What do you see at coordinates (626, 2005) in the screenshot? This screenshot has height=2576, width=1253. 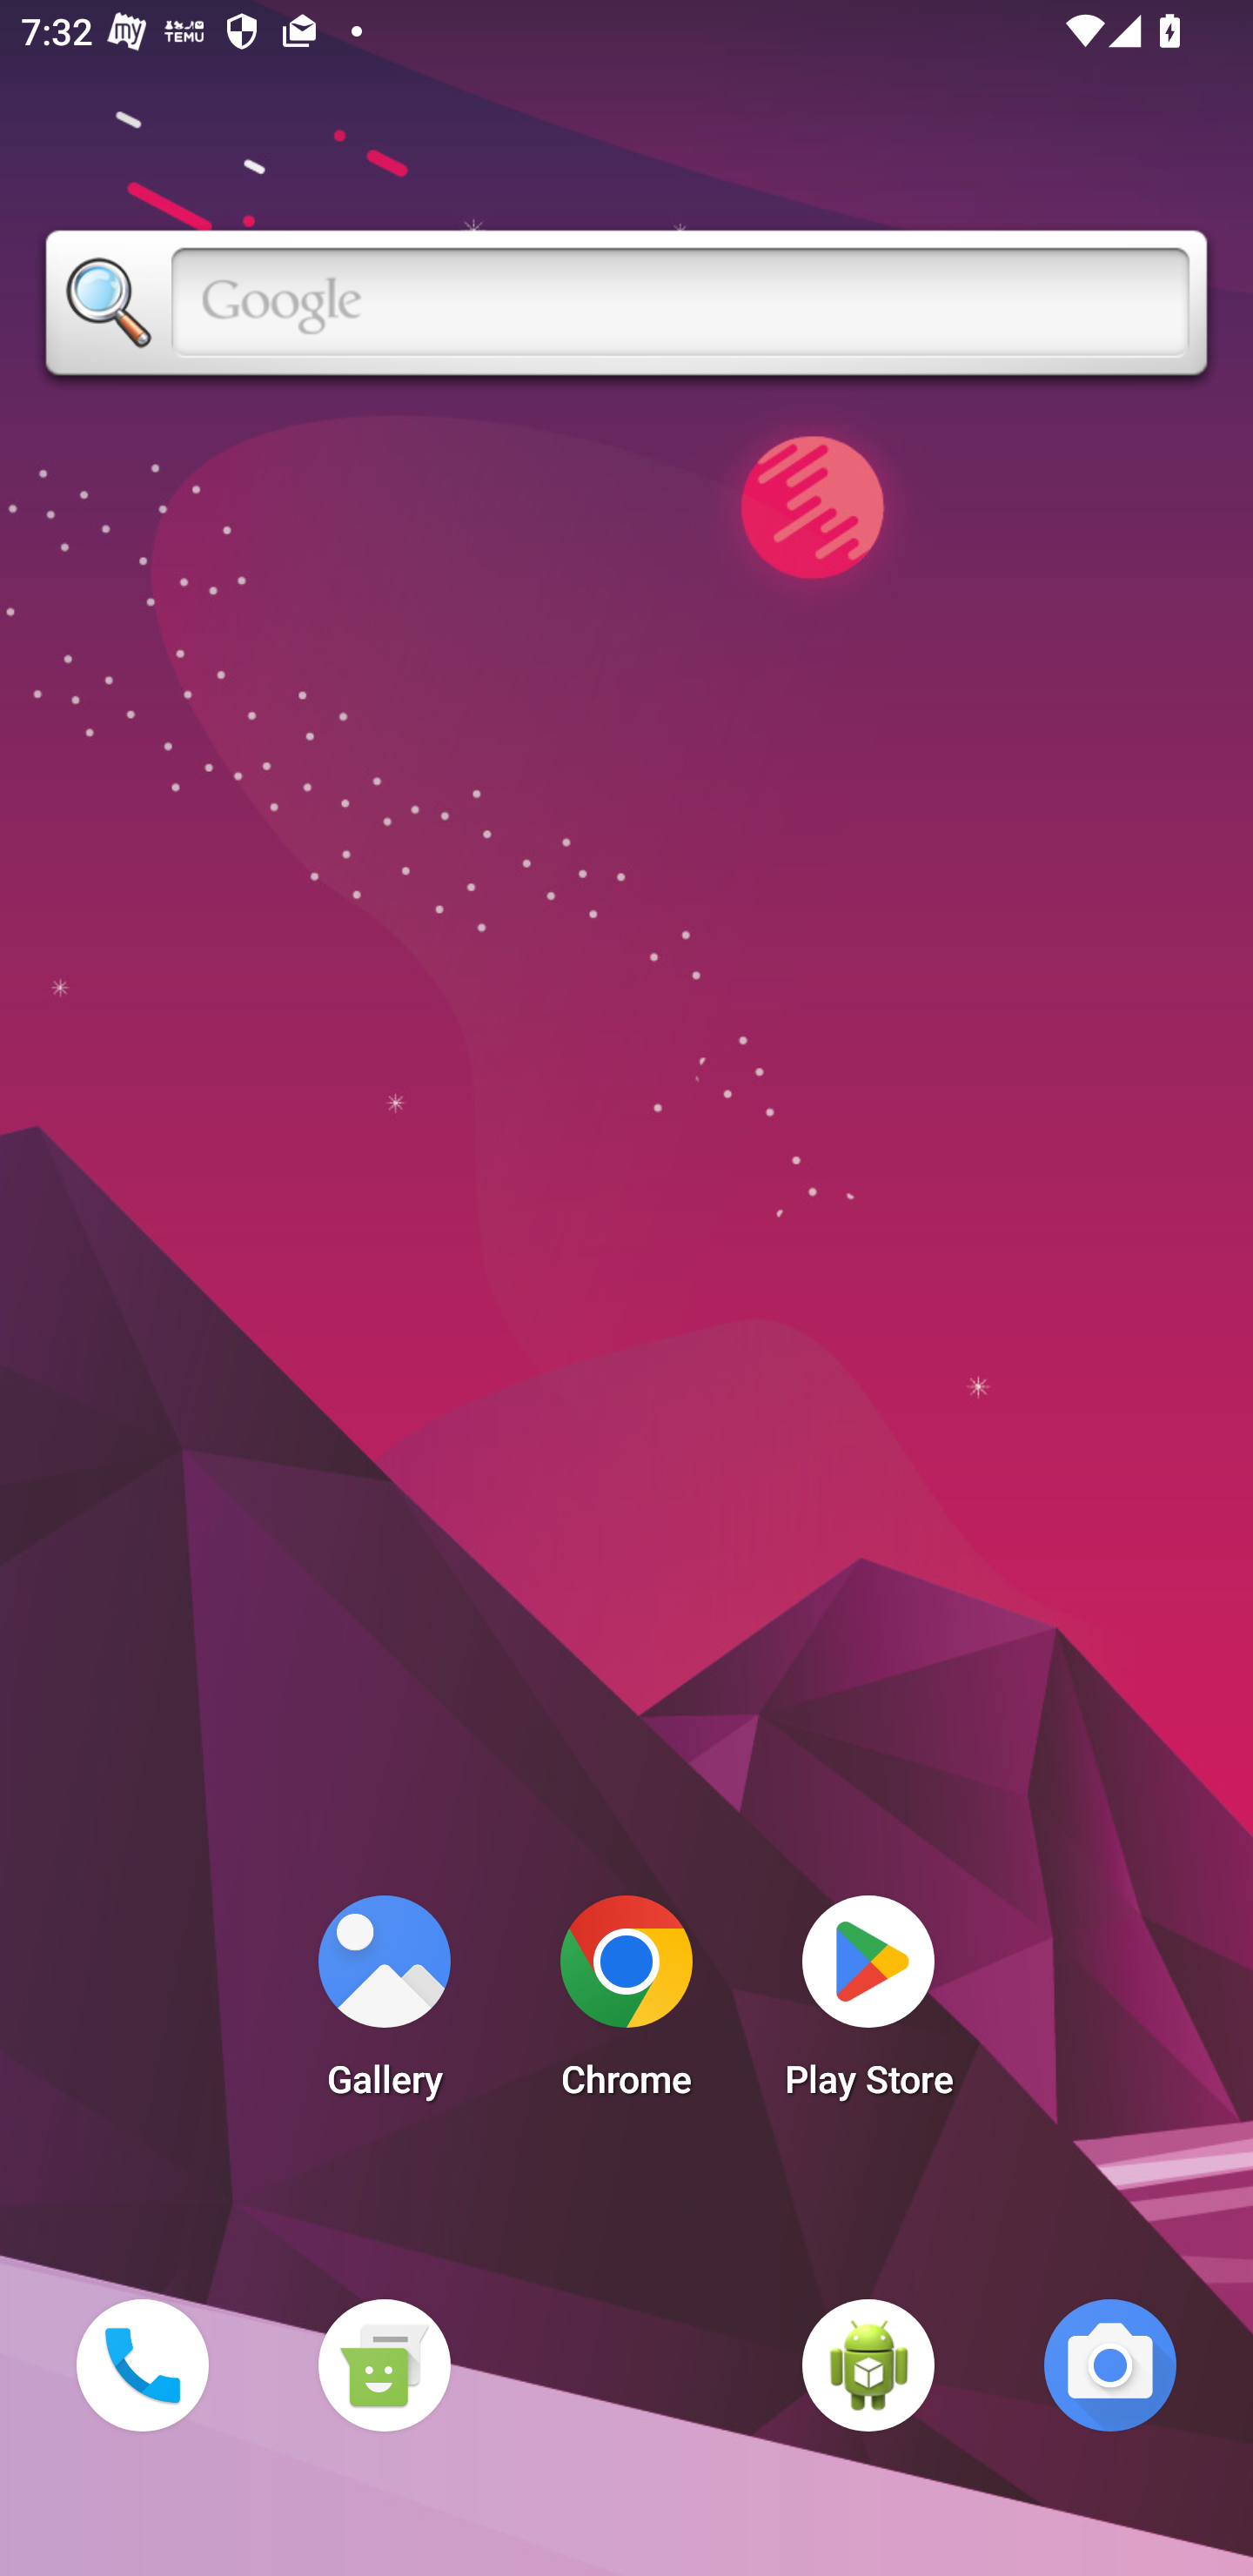 I see `Chrome` at bounding box center [626, 2005].